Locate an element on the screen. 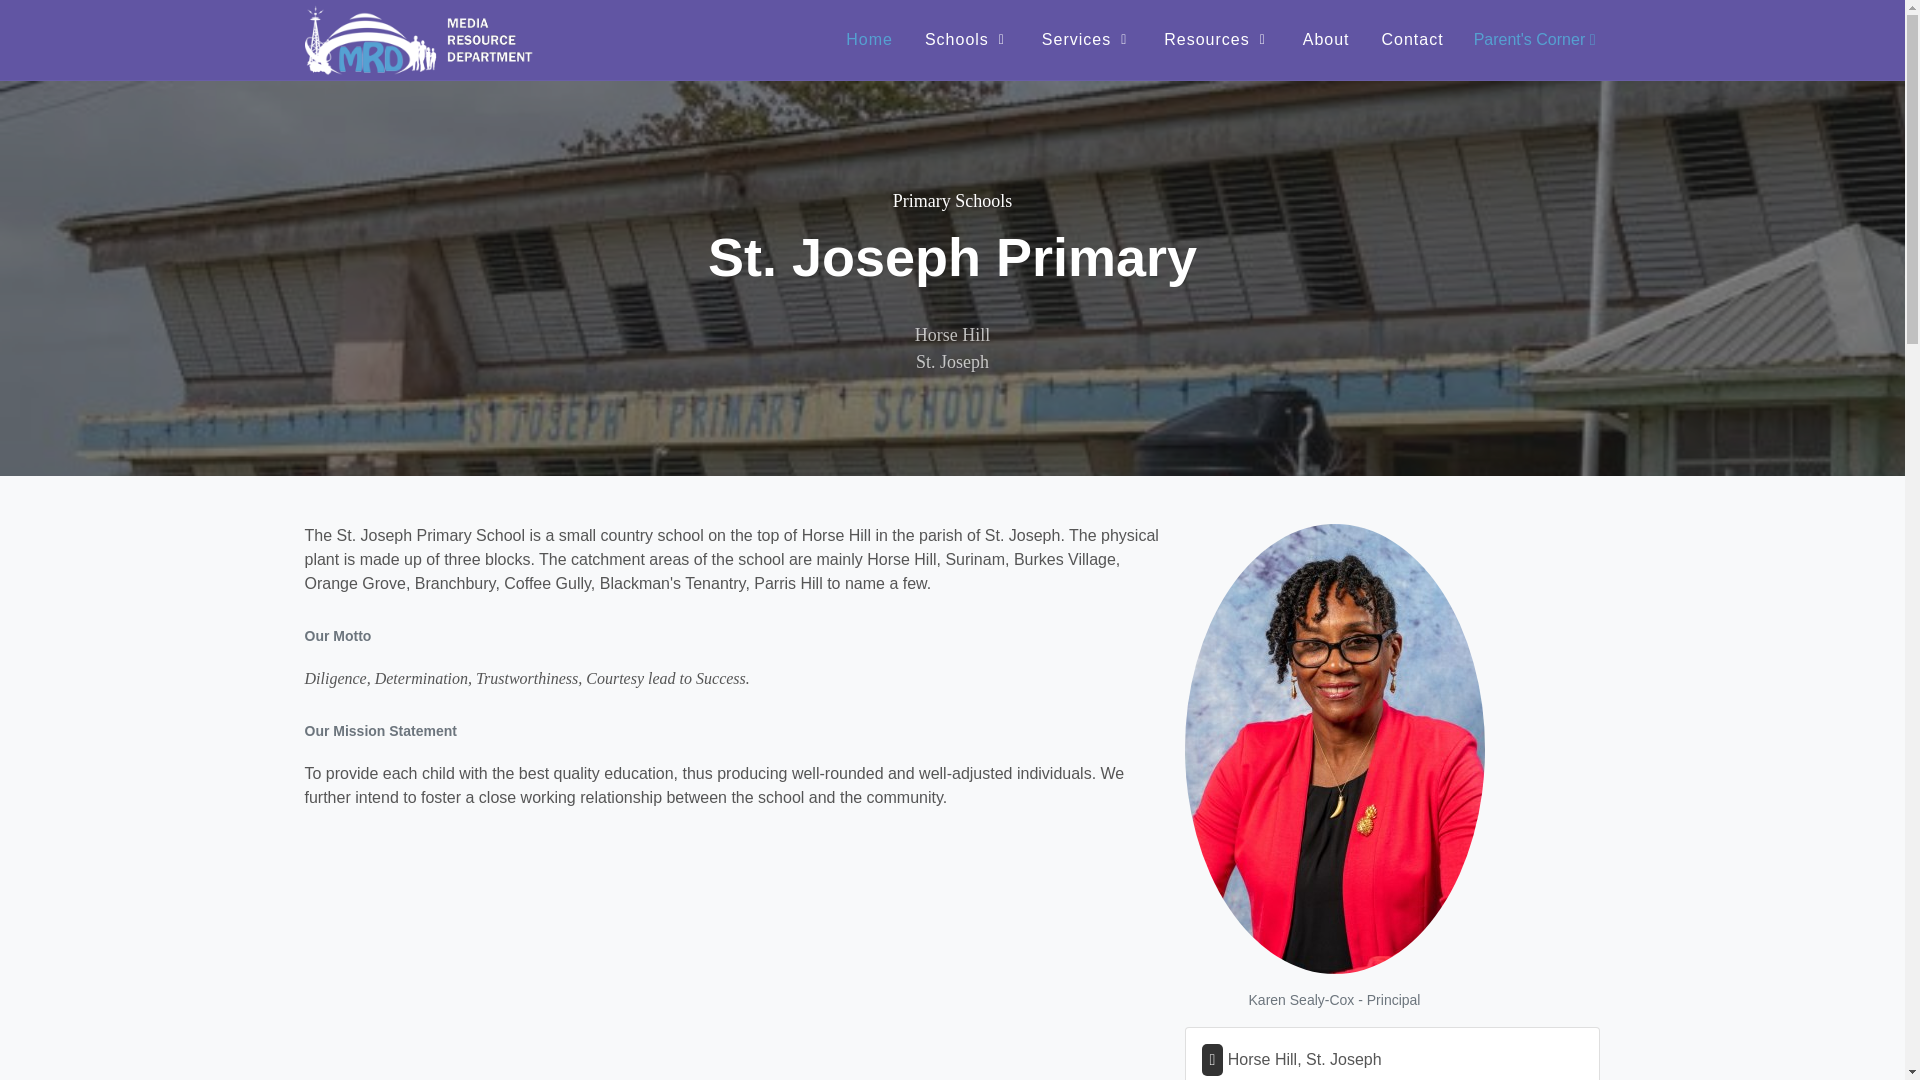  Home is located at coordinates (870, 40).